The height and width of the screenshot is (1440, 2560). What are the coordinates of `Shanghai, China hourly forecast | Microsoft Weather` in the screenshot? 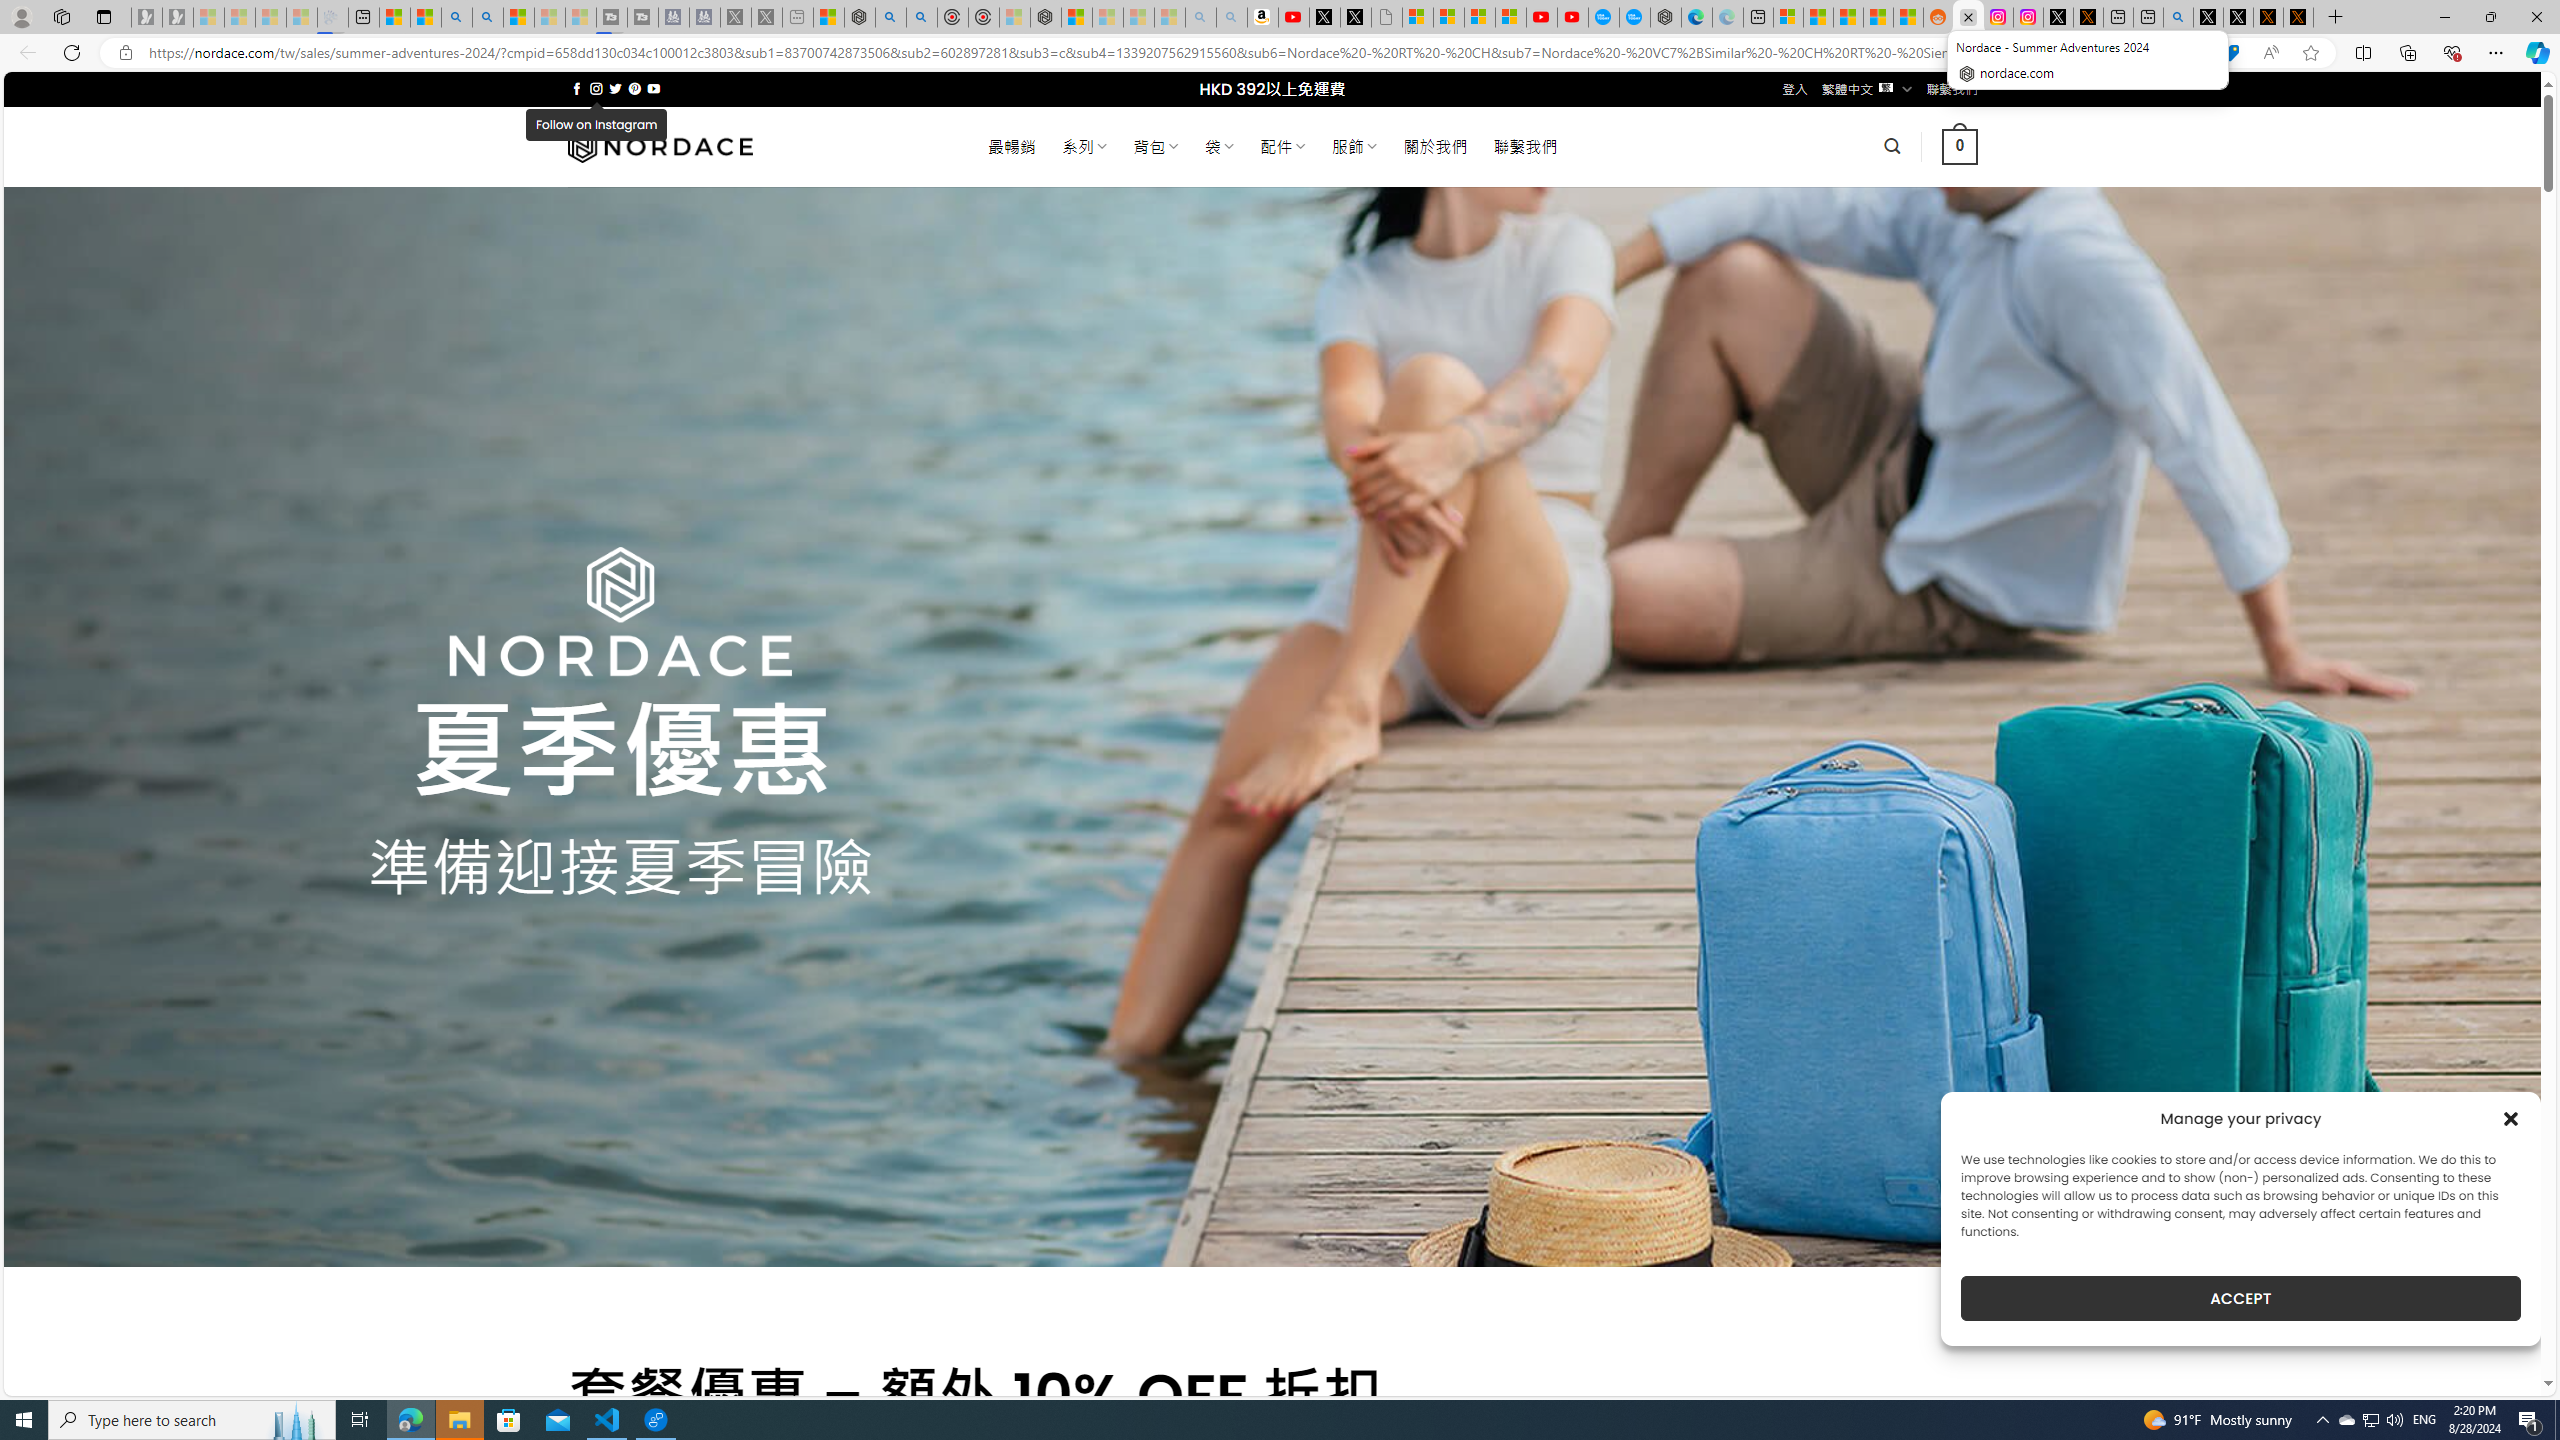 It's located at (1848, 17).